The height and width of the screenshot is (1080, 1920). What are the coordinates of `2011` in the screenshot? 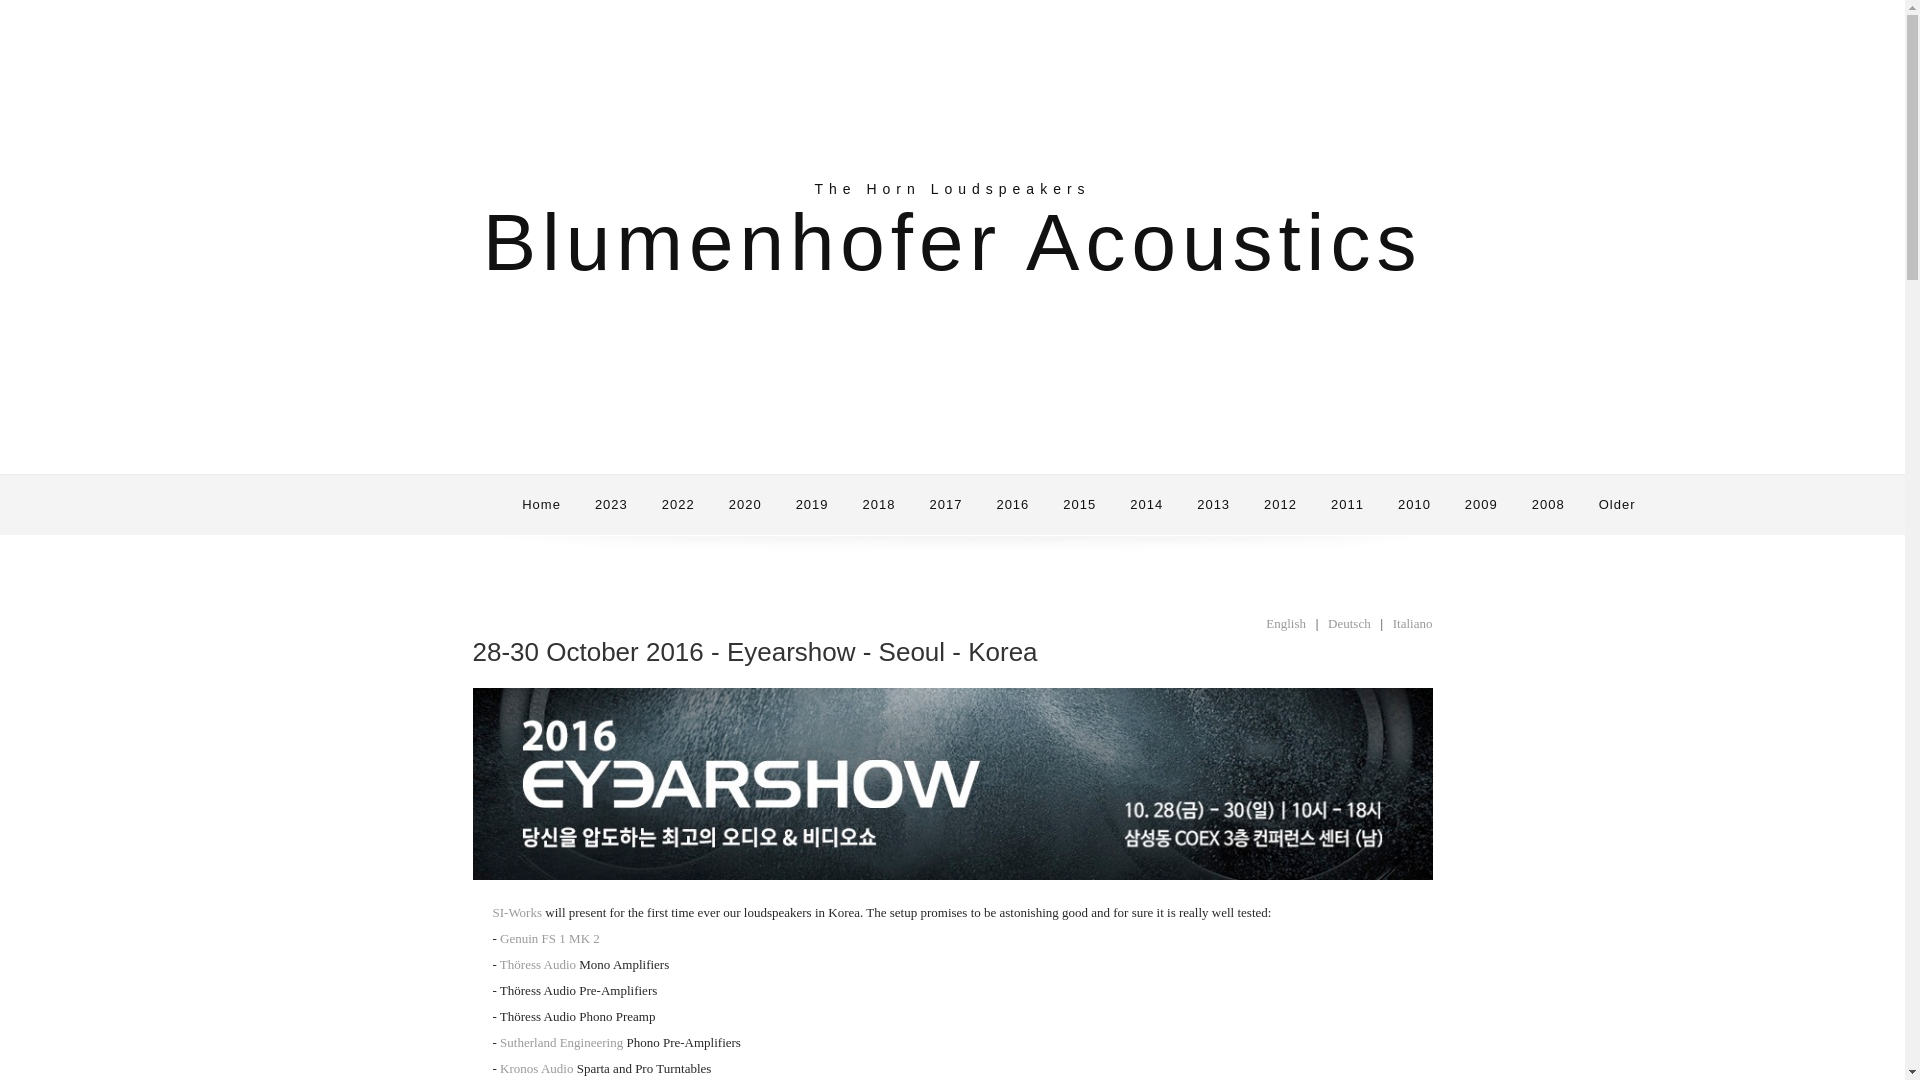 It's located at (1346, 505).